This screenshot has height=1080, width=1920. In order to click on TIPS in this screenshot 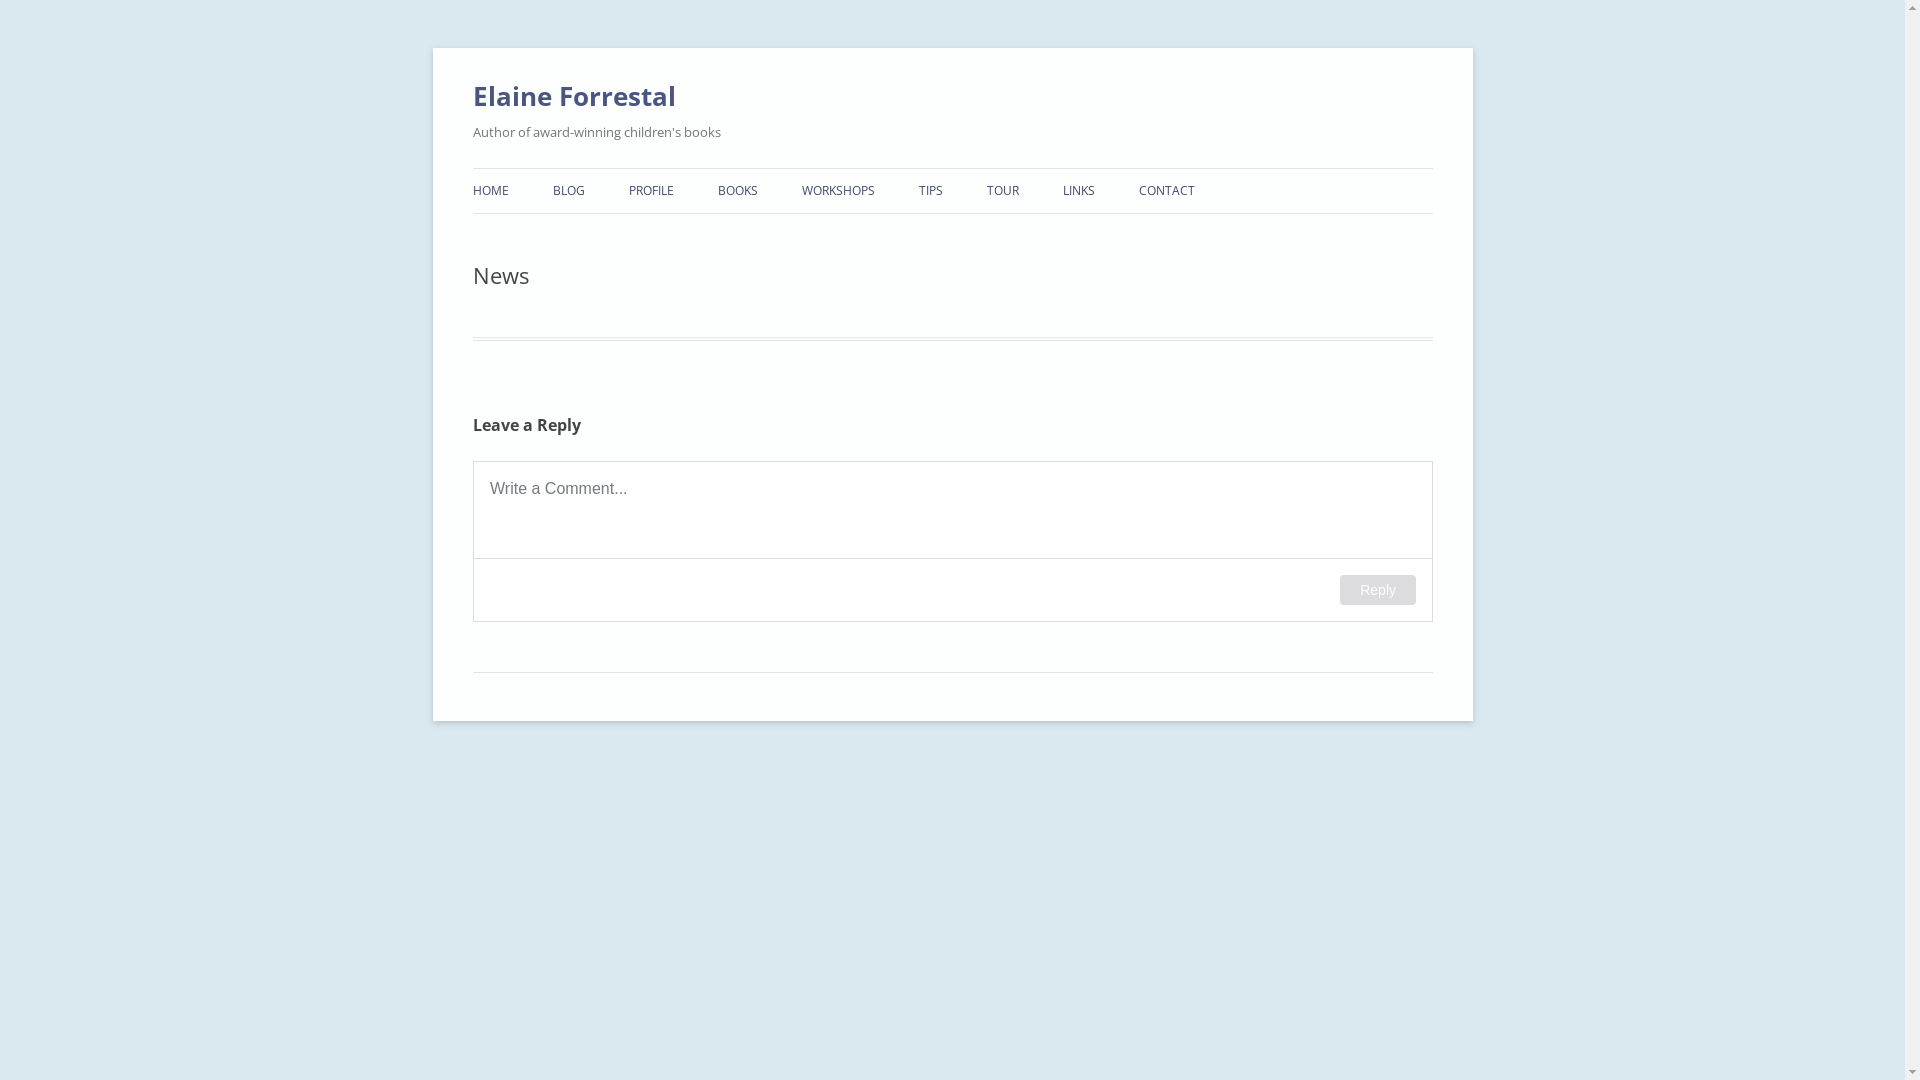, I will do `click(930, 191)`.